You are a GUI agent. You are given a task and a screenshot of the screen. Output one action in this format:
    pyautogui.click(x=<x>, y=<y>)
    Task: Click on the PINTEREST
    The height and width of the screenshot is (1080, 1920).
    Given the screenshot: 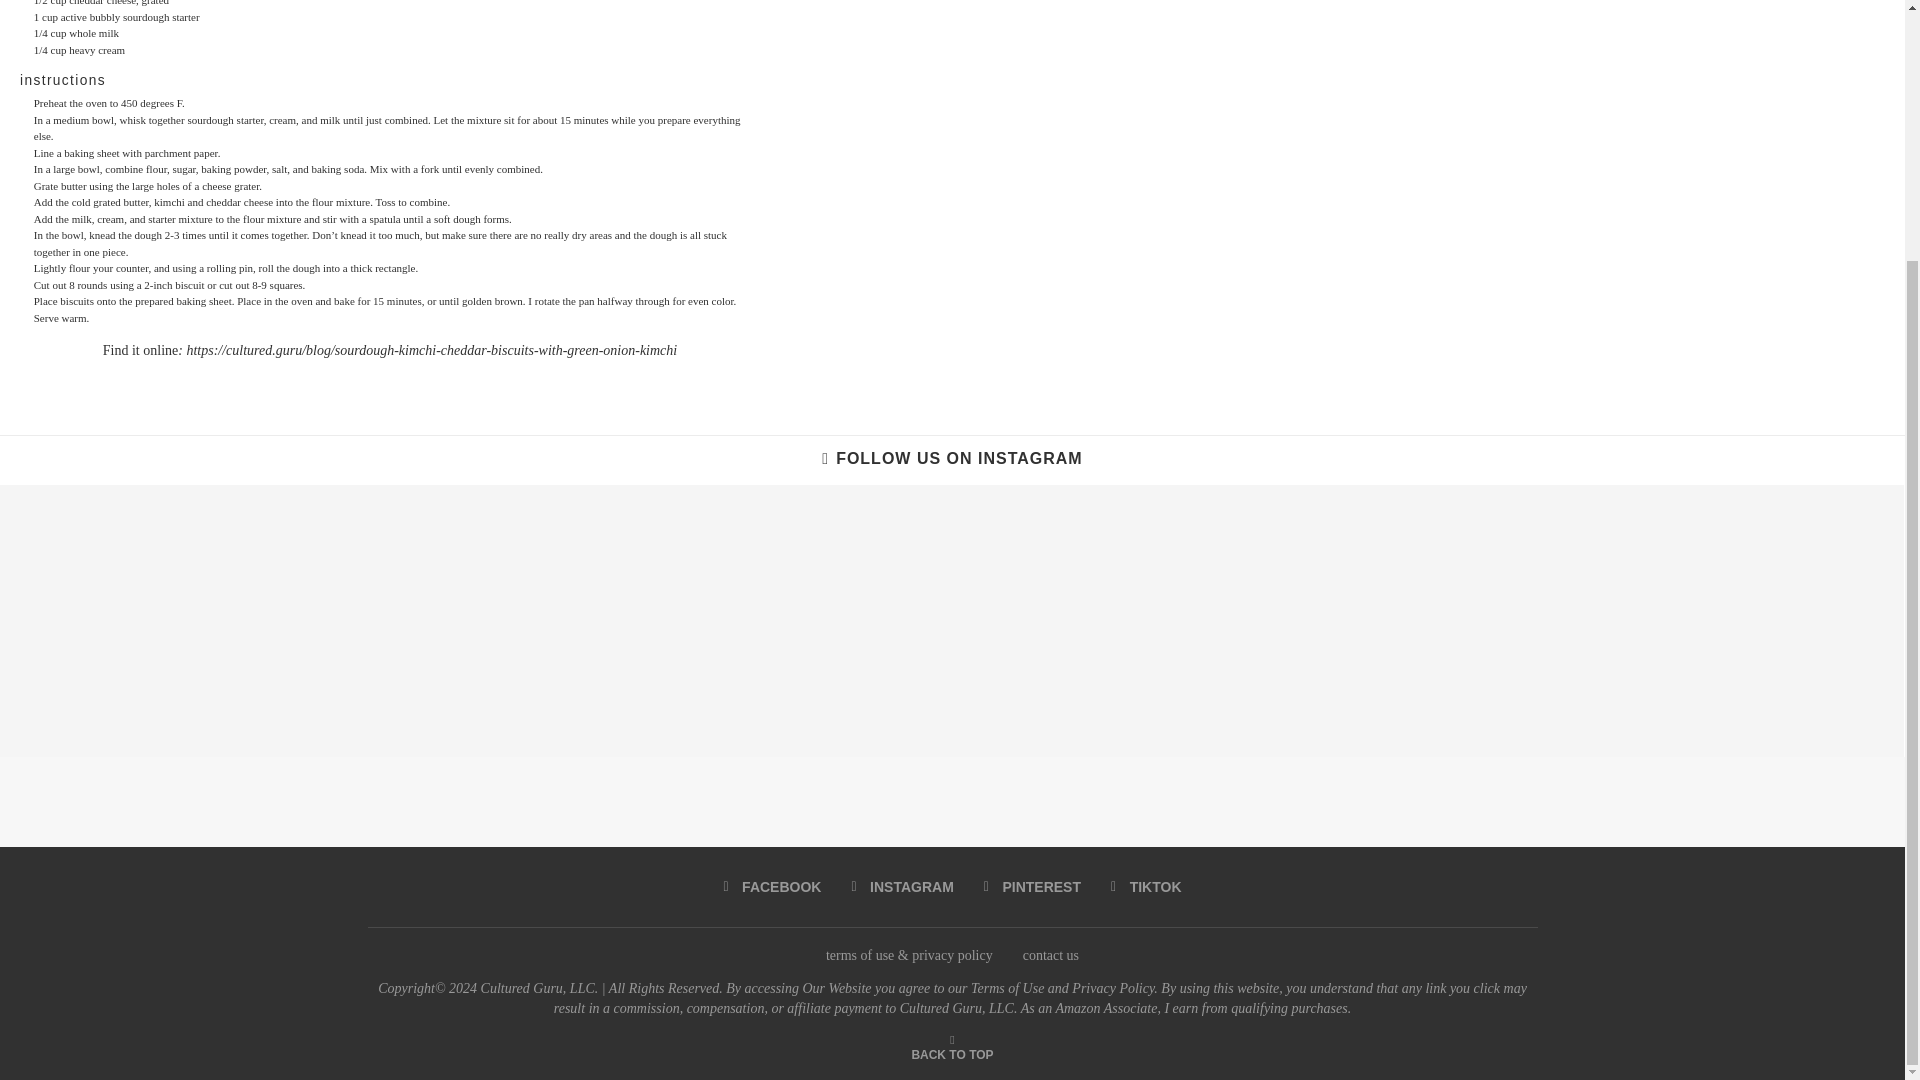 What is the action you would take?
    pyautogui.click(x=1032, y=886)
    